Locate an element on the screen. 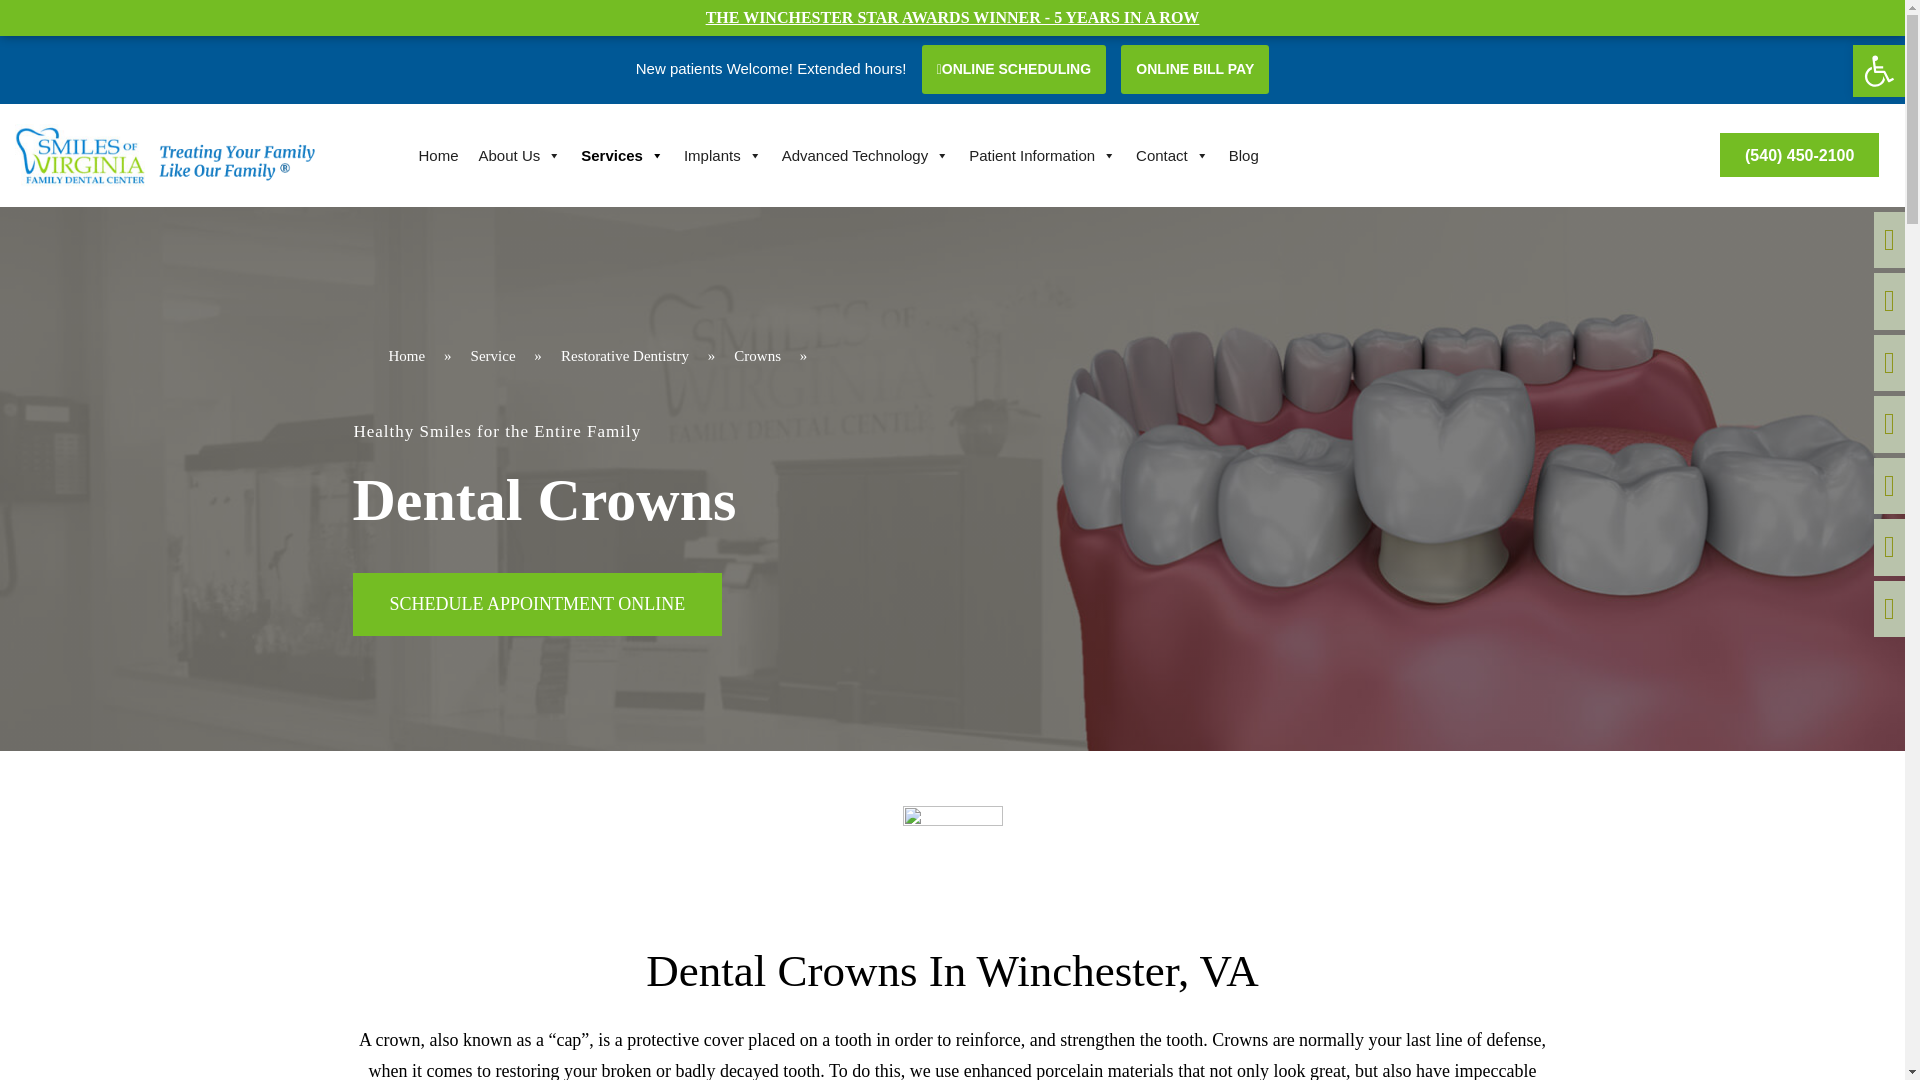 This screenshot has height=1080, width=1920. Home is located at coordinates (406, 356).